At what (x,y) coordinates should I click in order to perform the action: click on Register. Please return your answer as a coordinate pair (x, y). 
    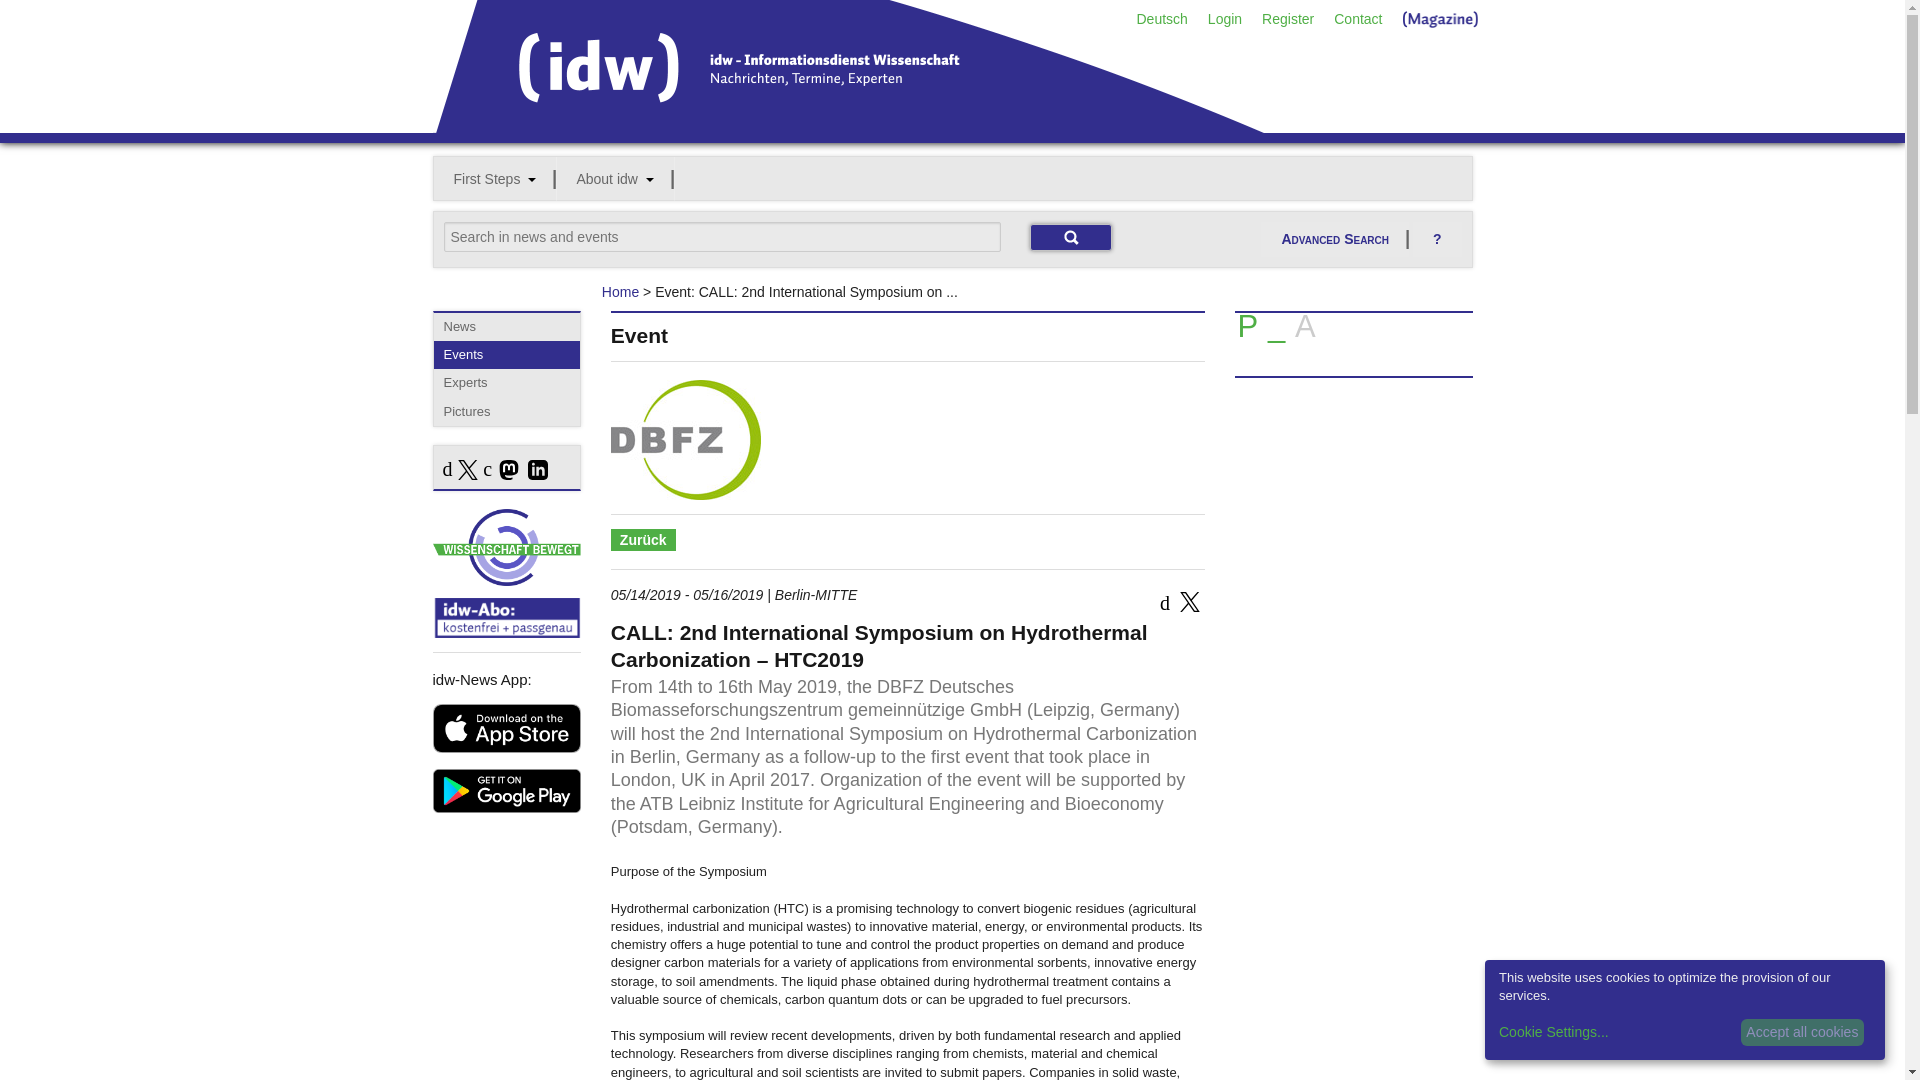
    Looking at the image, I should click on (1288, 18).